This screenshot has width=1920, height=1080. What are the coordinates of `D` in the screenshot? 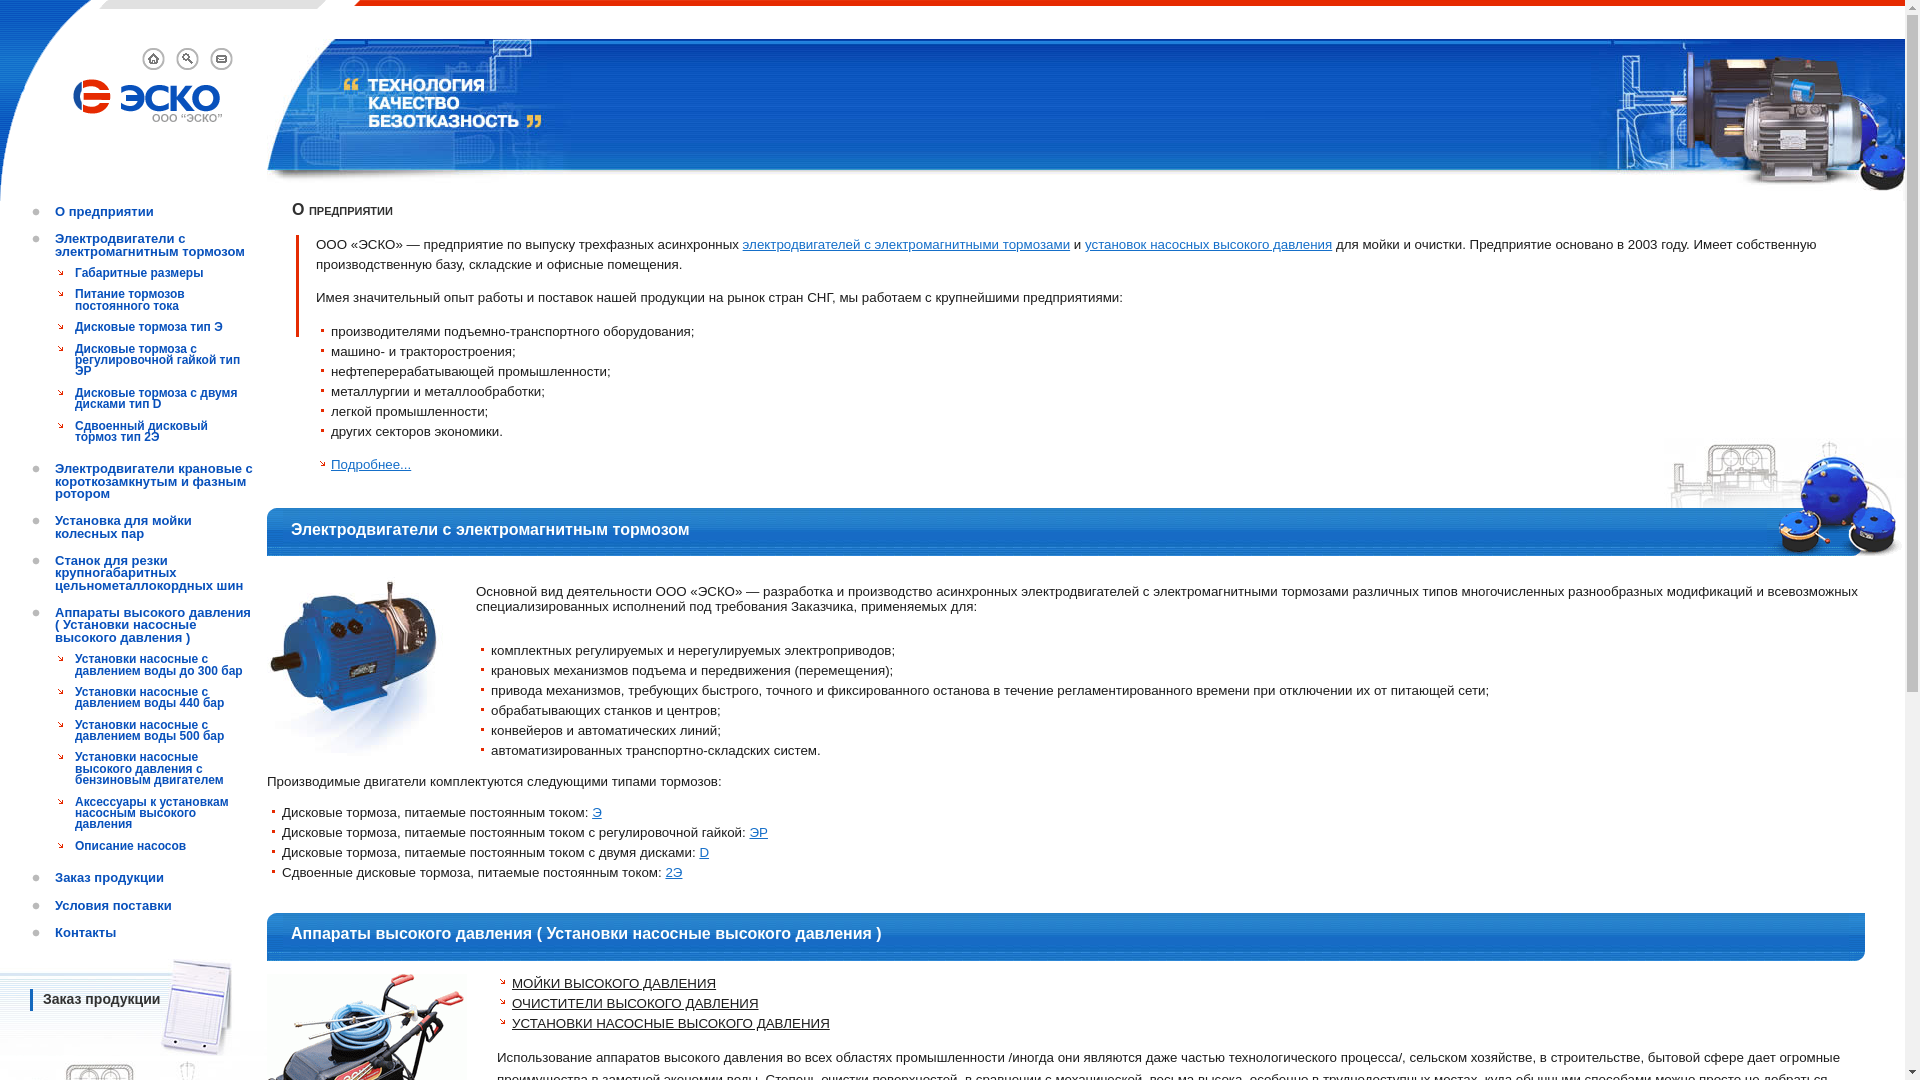 It's located at (704, 852).